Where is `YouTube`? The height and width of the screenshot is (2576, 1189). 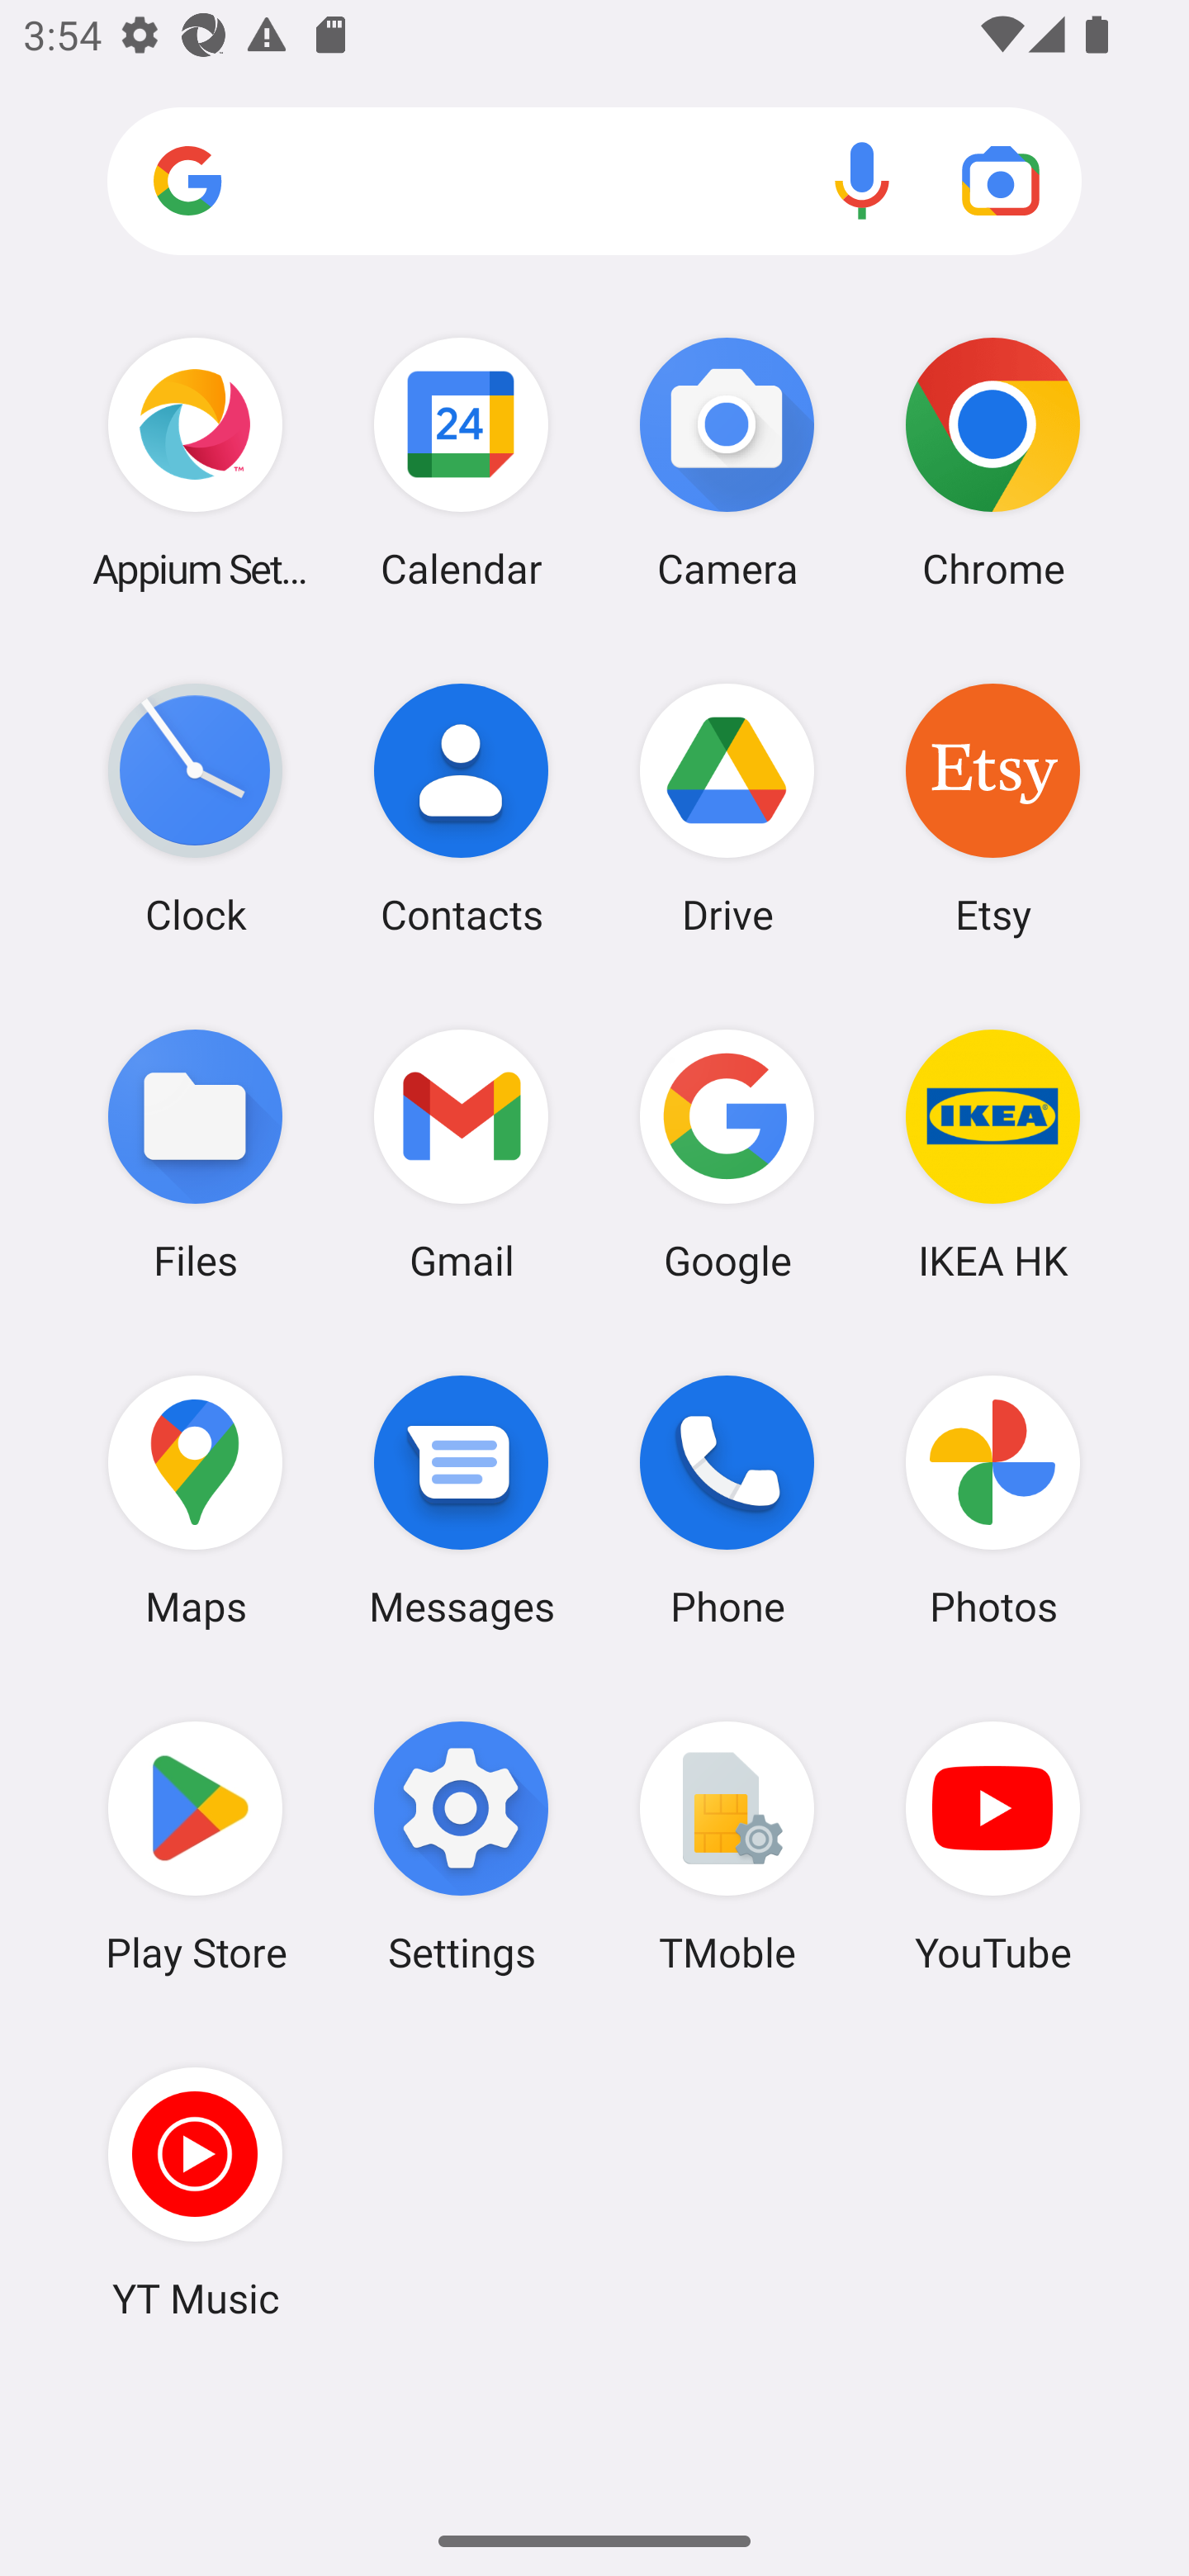
YouTube is located at coordinates (992, 1847).